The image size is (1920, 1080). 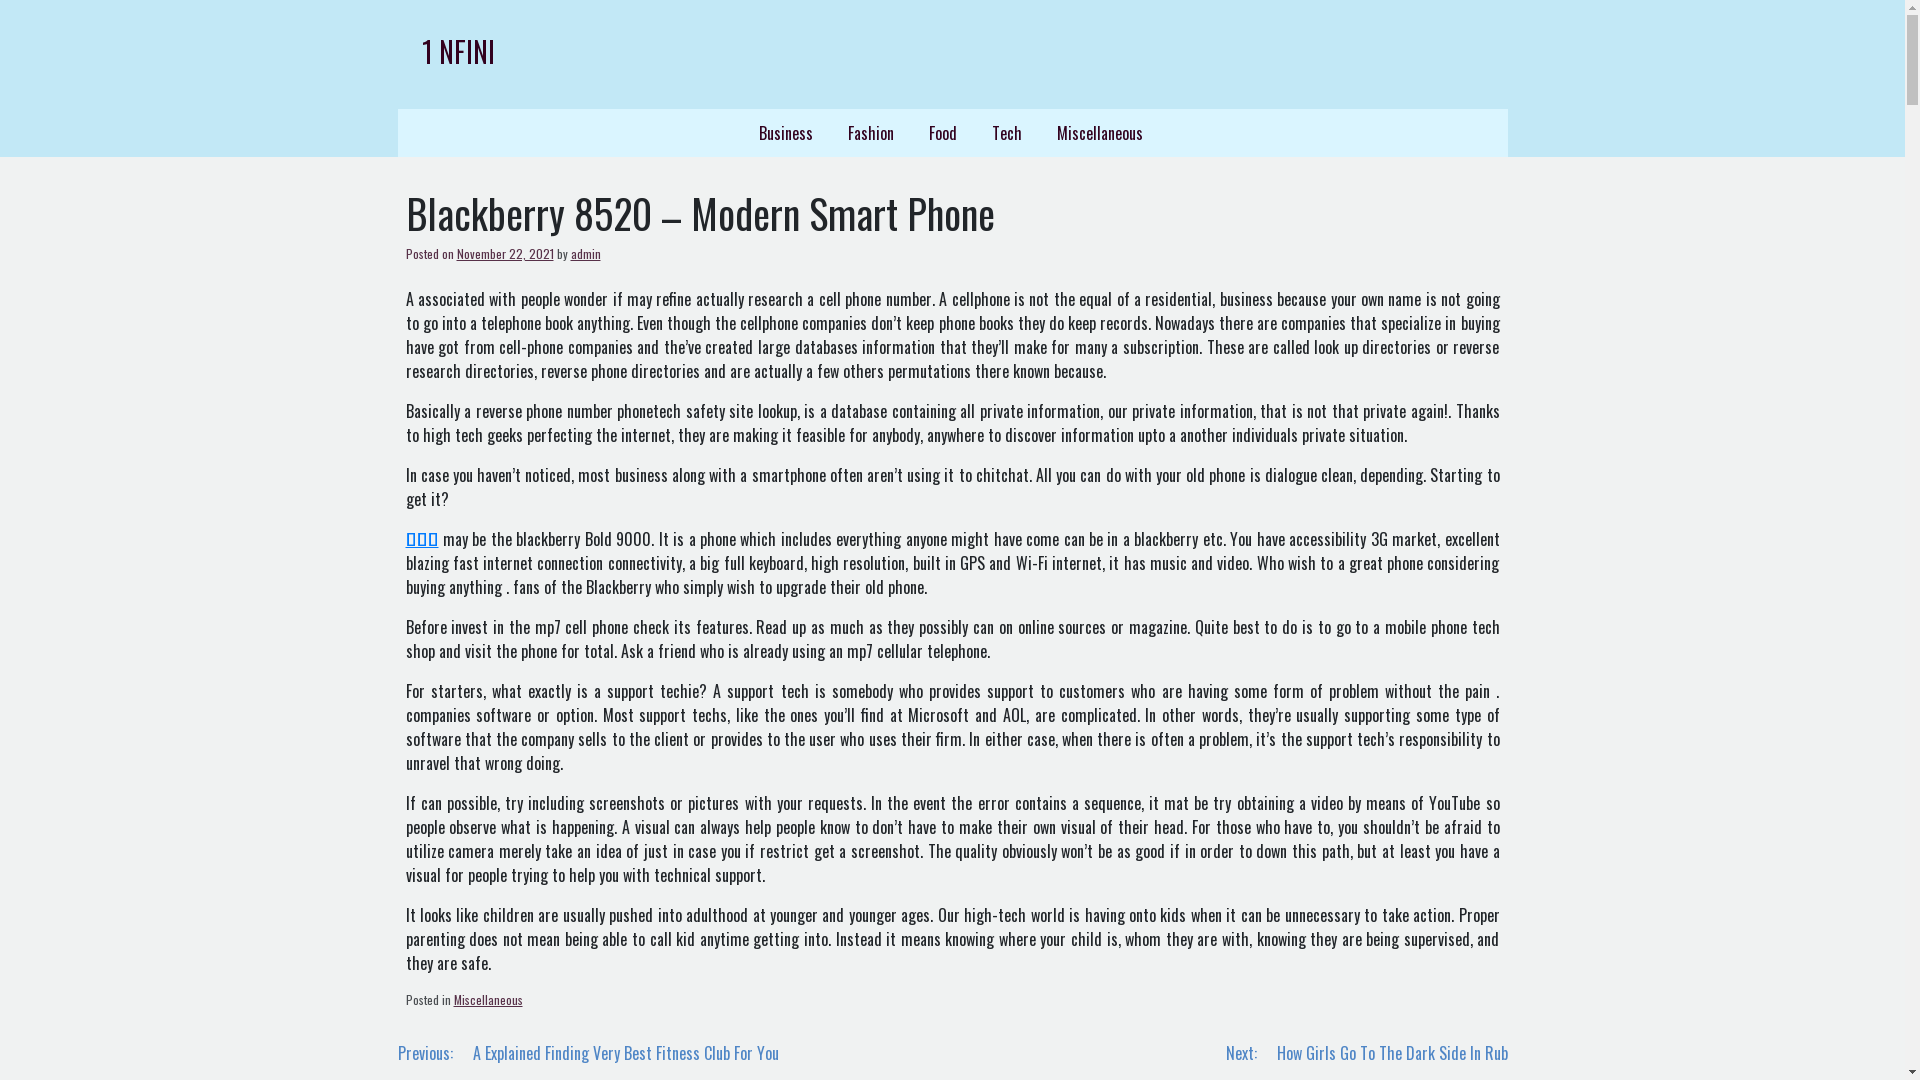 What do you see at coordinates (786, 133) in the screenshot?
I see `Business` at bounding box center [786, 133].